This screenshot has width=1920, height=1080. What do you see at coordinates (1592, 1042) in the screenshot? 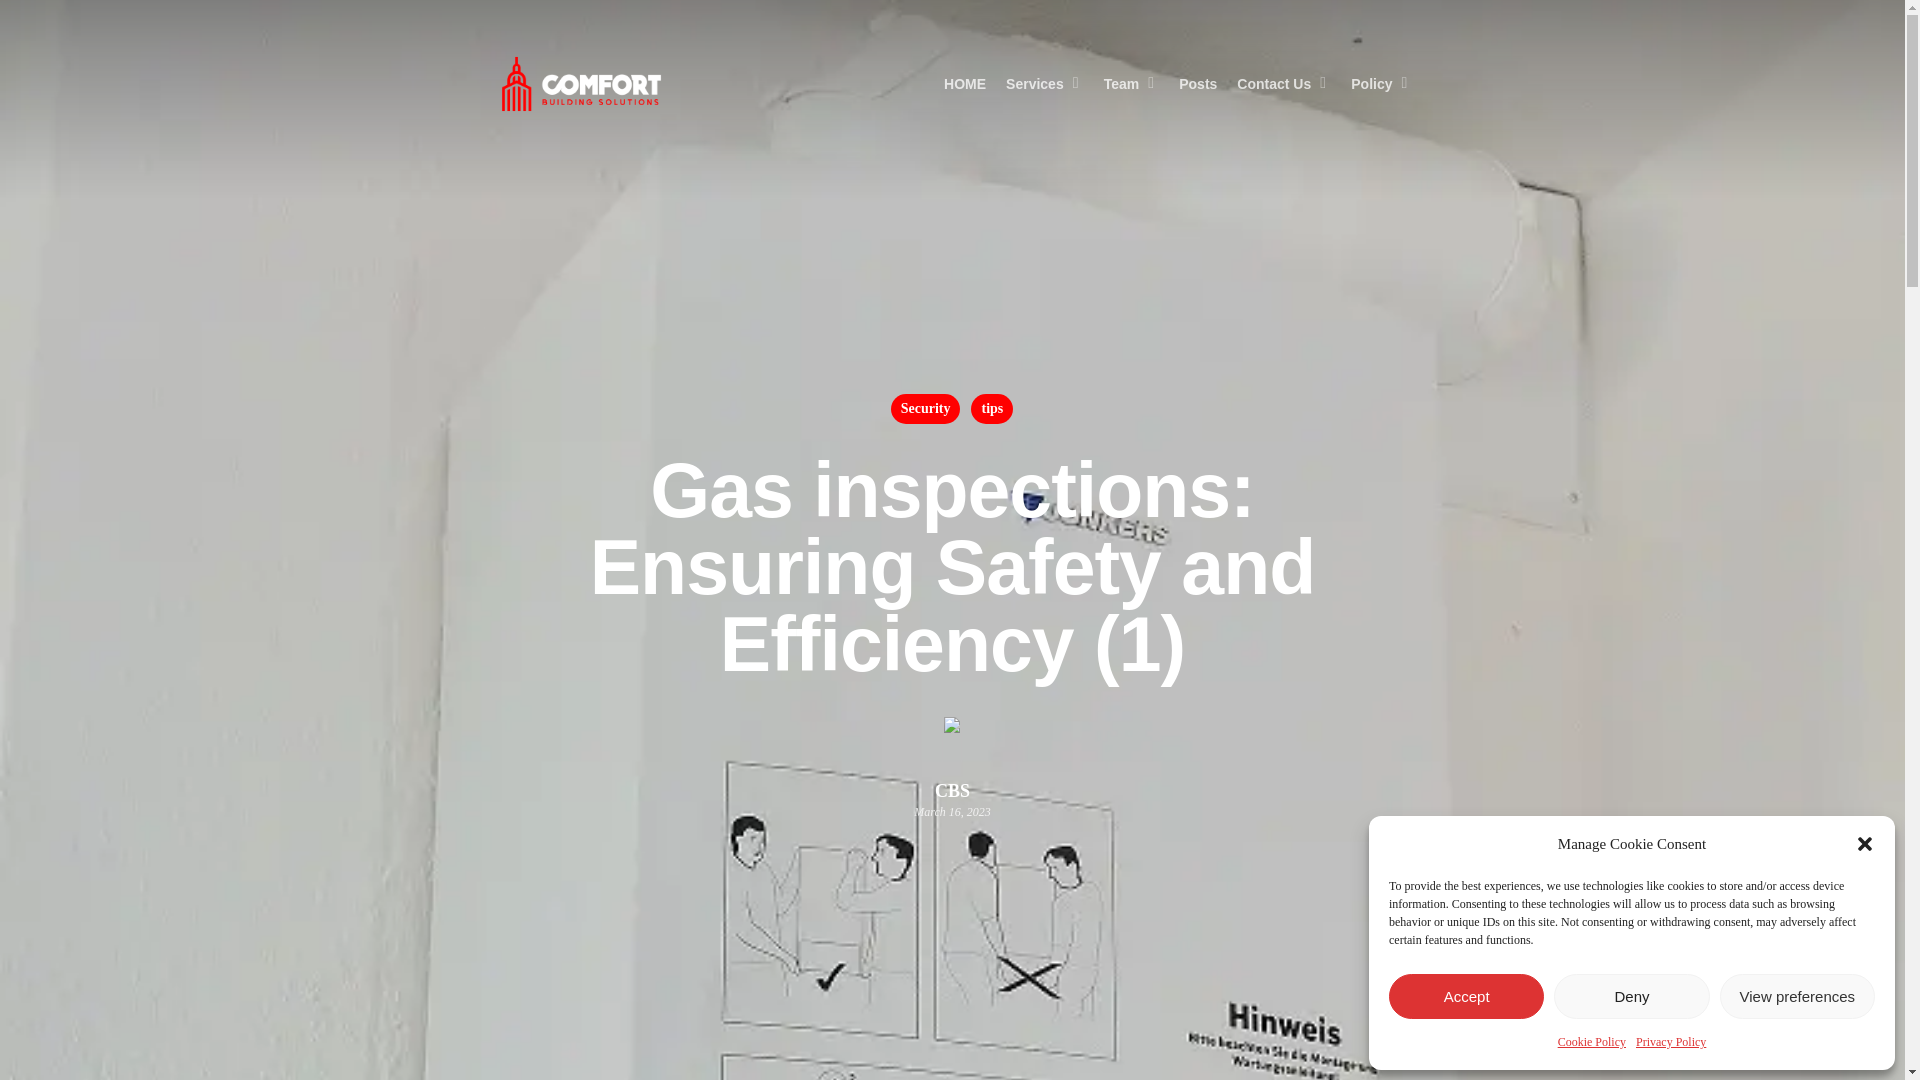
I see `Cookie Policy` at bounding box center [1592, 1042].